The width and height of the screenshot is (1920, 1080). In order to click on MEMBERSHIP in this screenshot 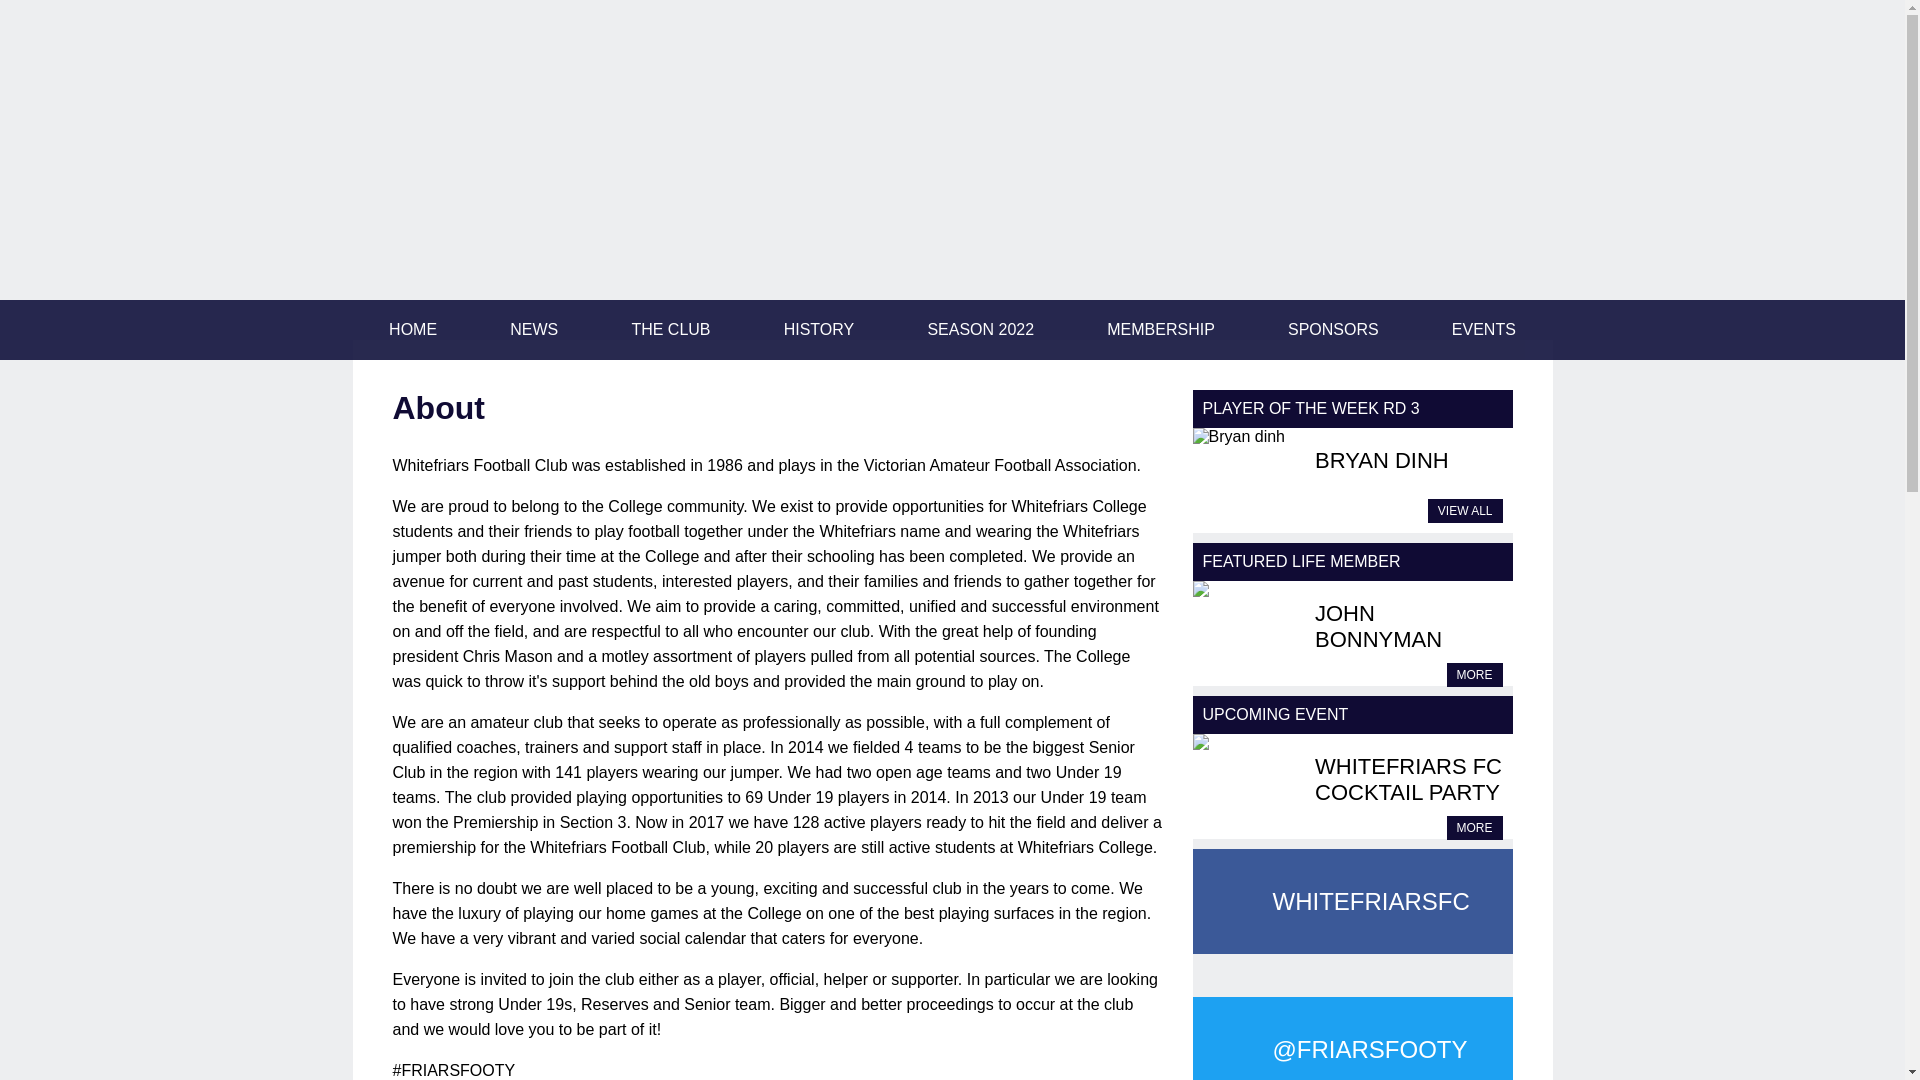, I will do `click(1161, 329)`.